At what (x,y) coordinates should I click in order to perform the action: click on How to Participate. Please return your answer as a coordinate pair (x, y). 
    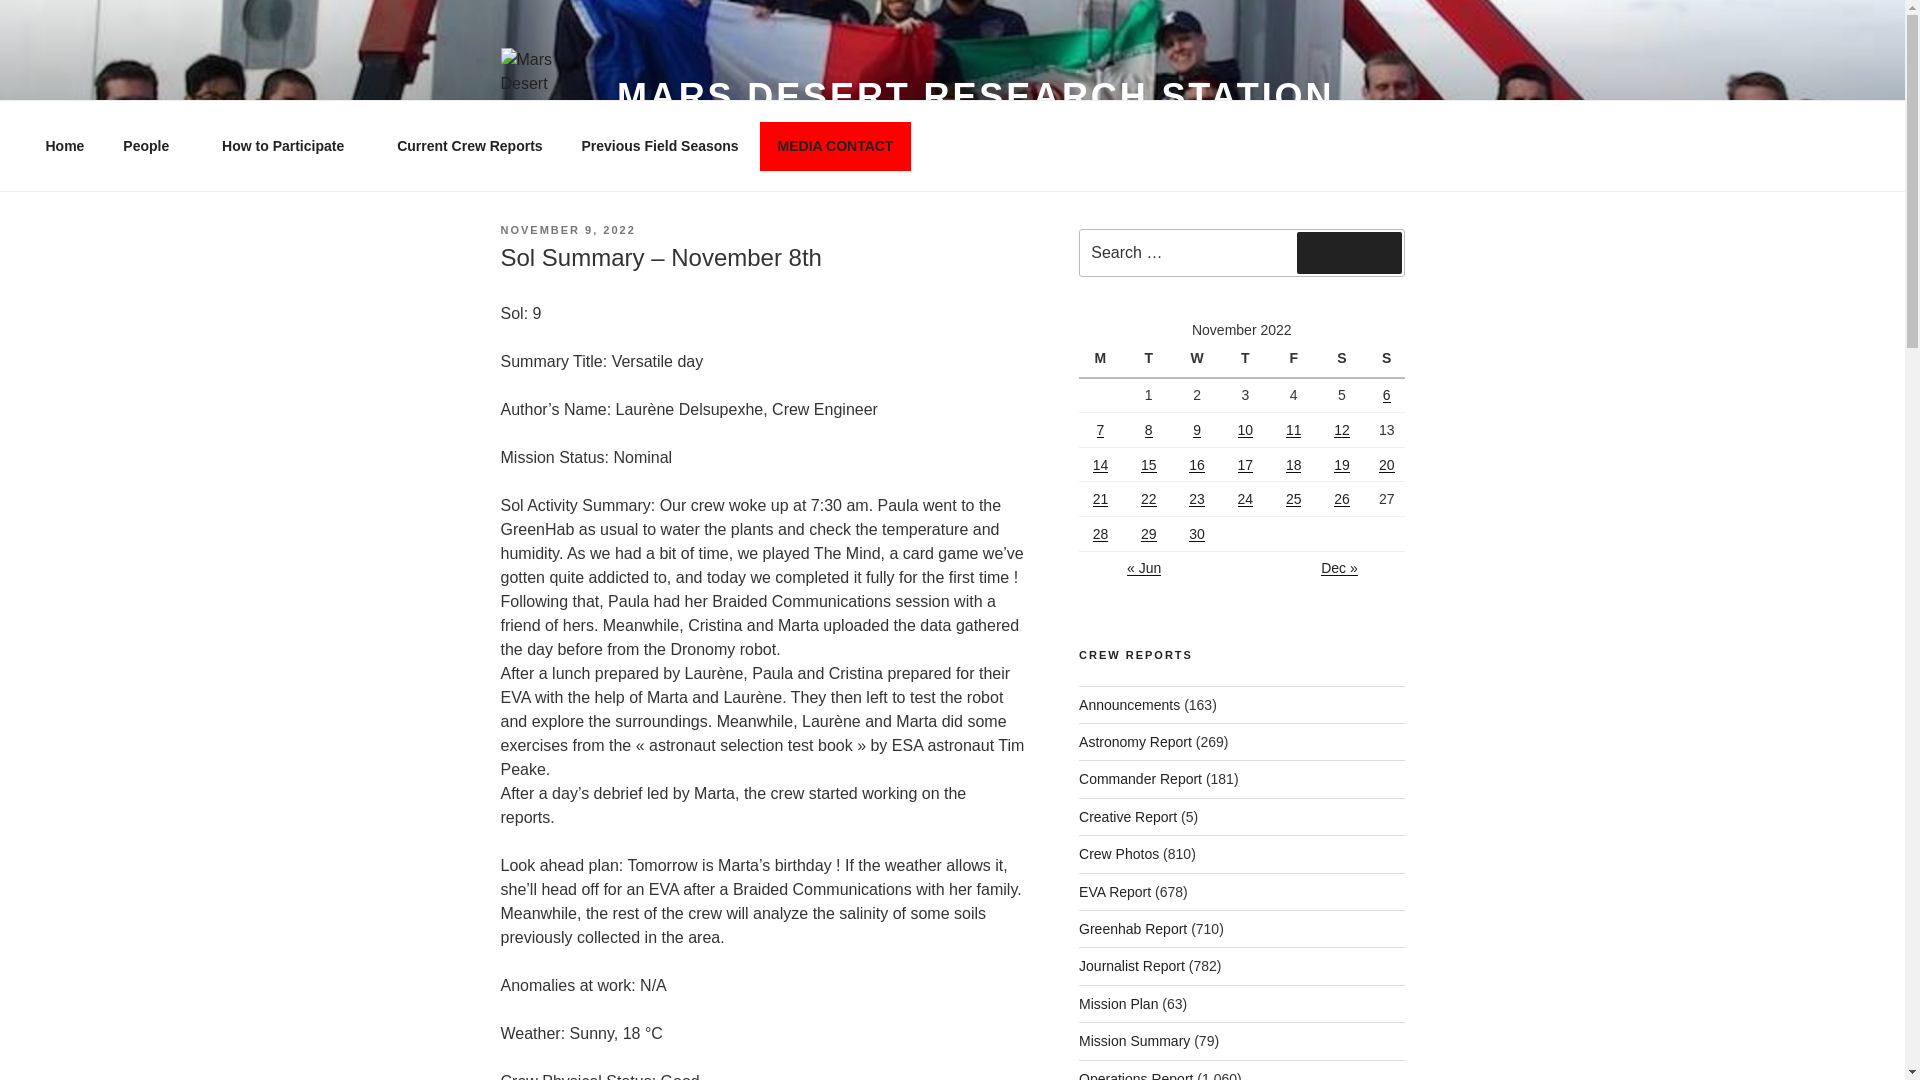
    Looking at the image, I should click on (290, 146).